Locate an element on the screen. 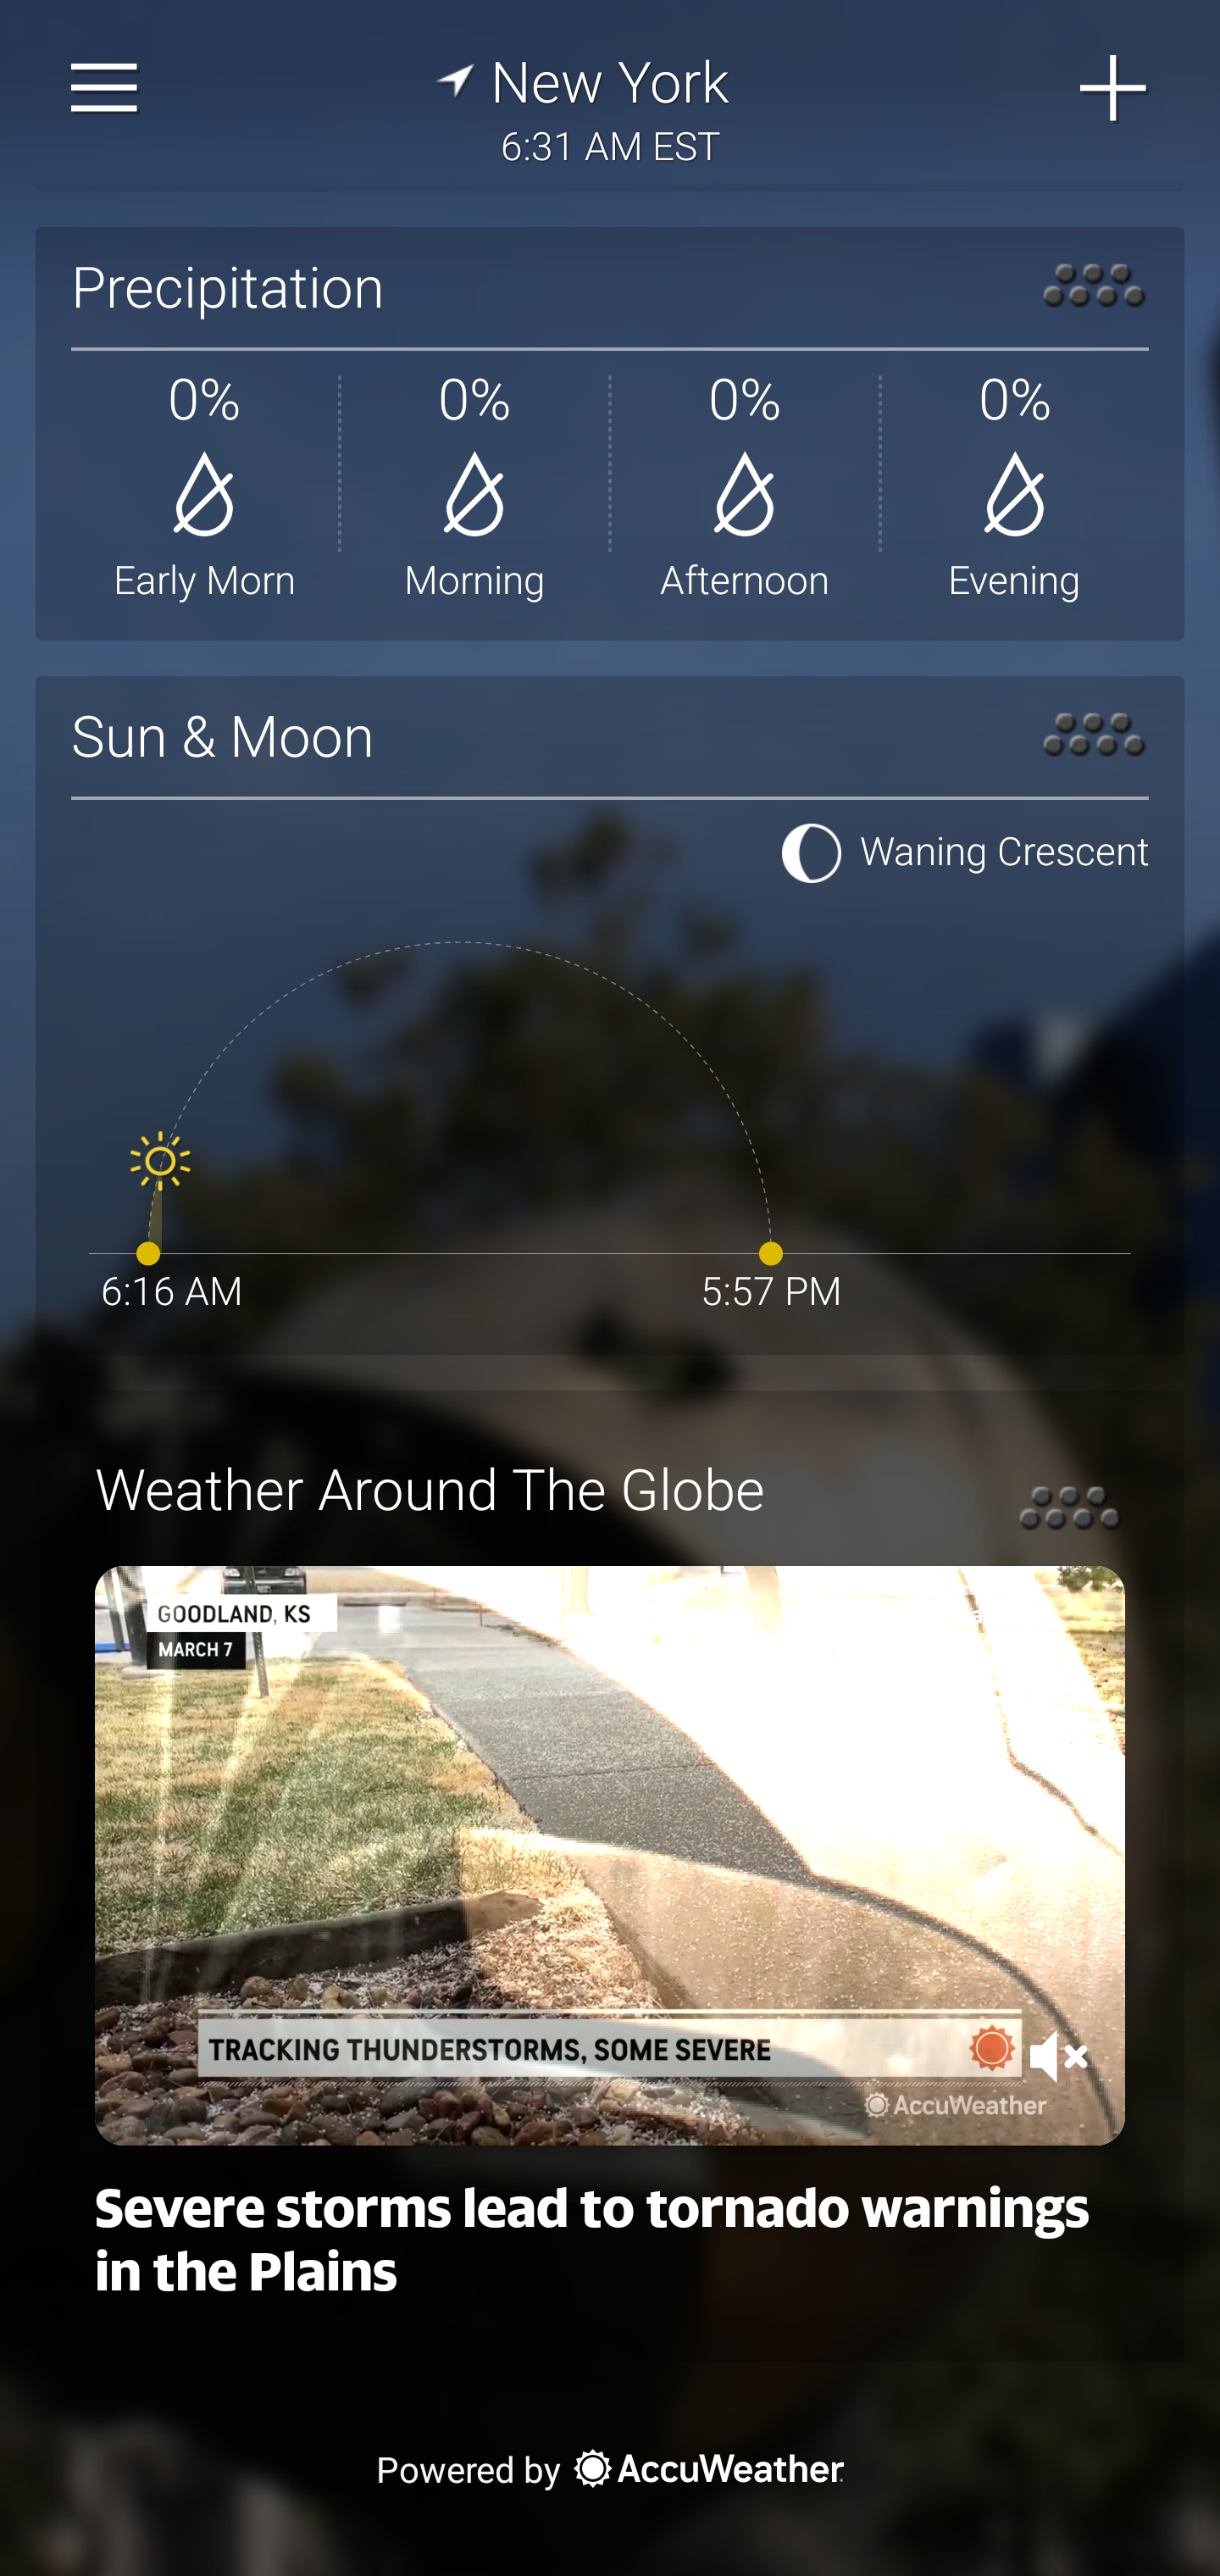  Sidebar is located at coordinates (105, 88).